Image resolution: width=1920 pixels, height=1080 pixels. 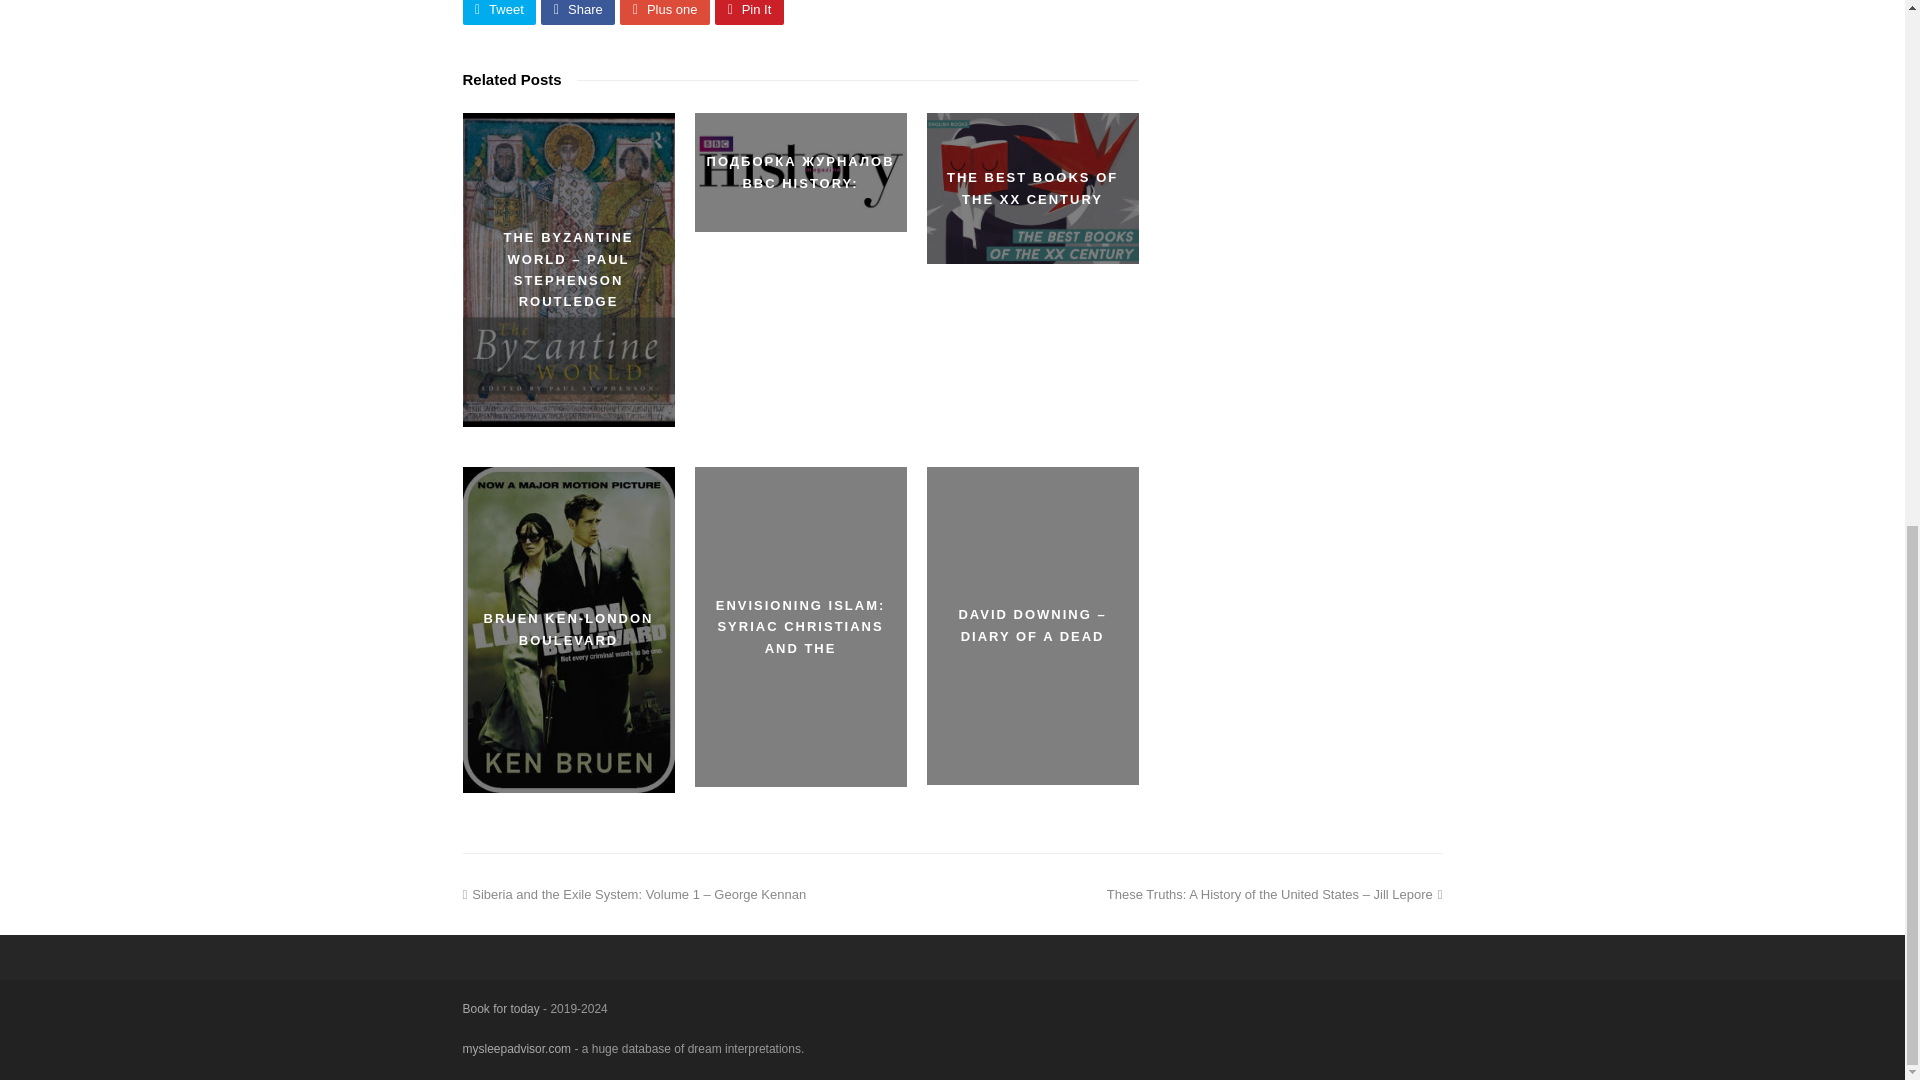 What do you see at coordinates (1032, 188) in the screenshot?
I see `The best books of the XX century` at bounding box center [1032, 188].